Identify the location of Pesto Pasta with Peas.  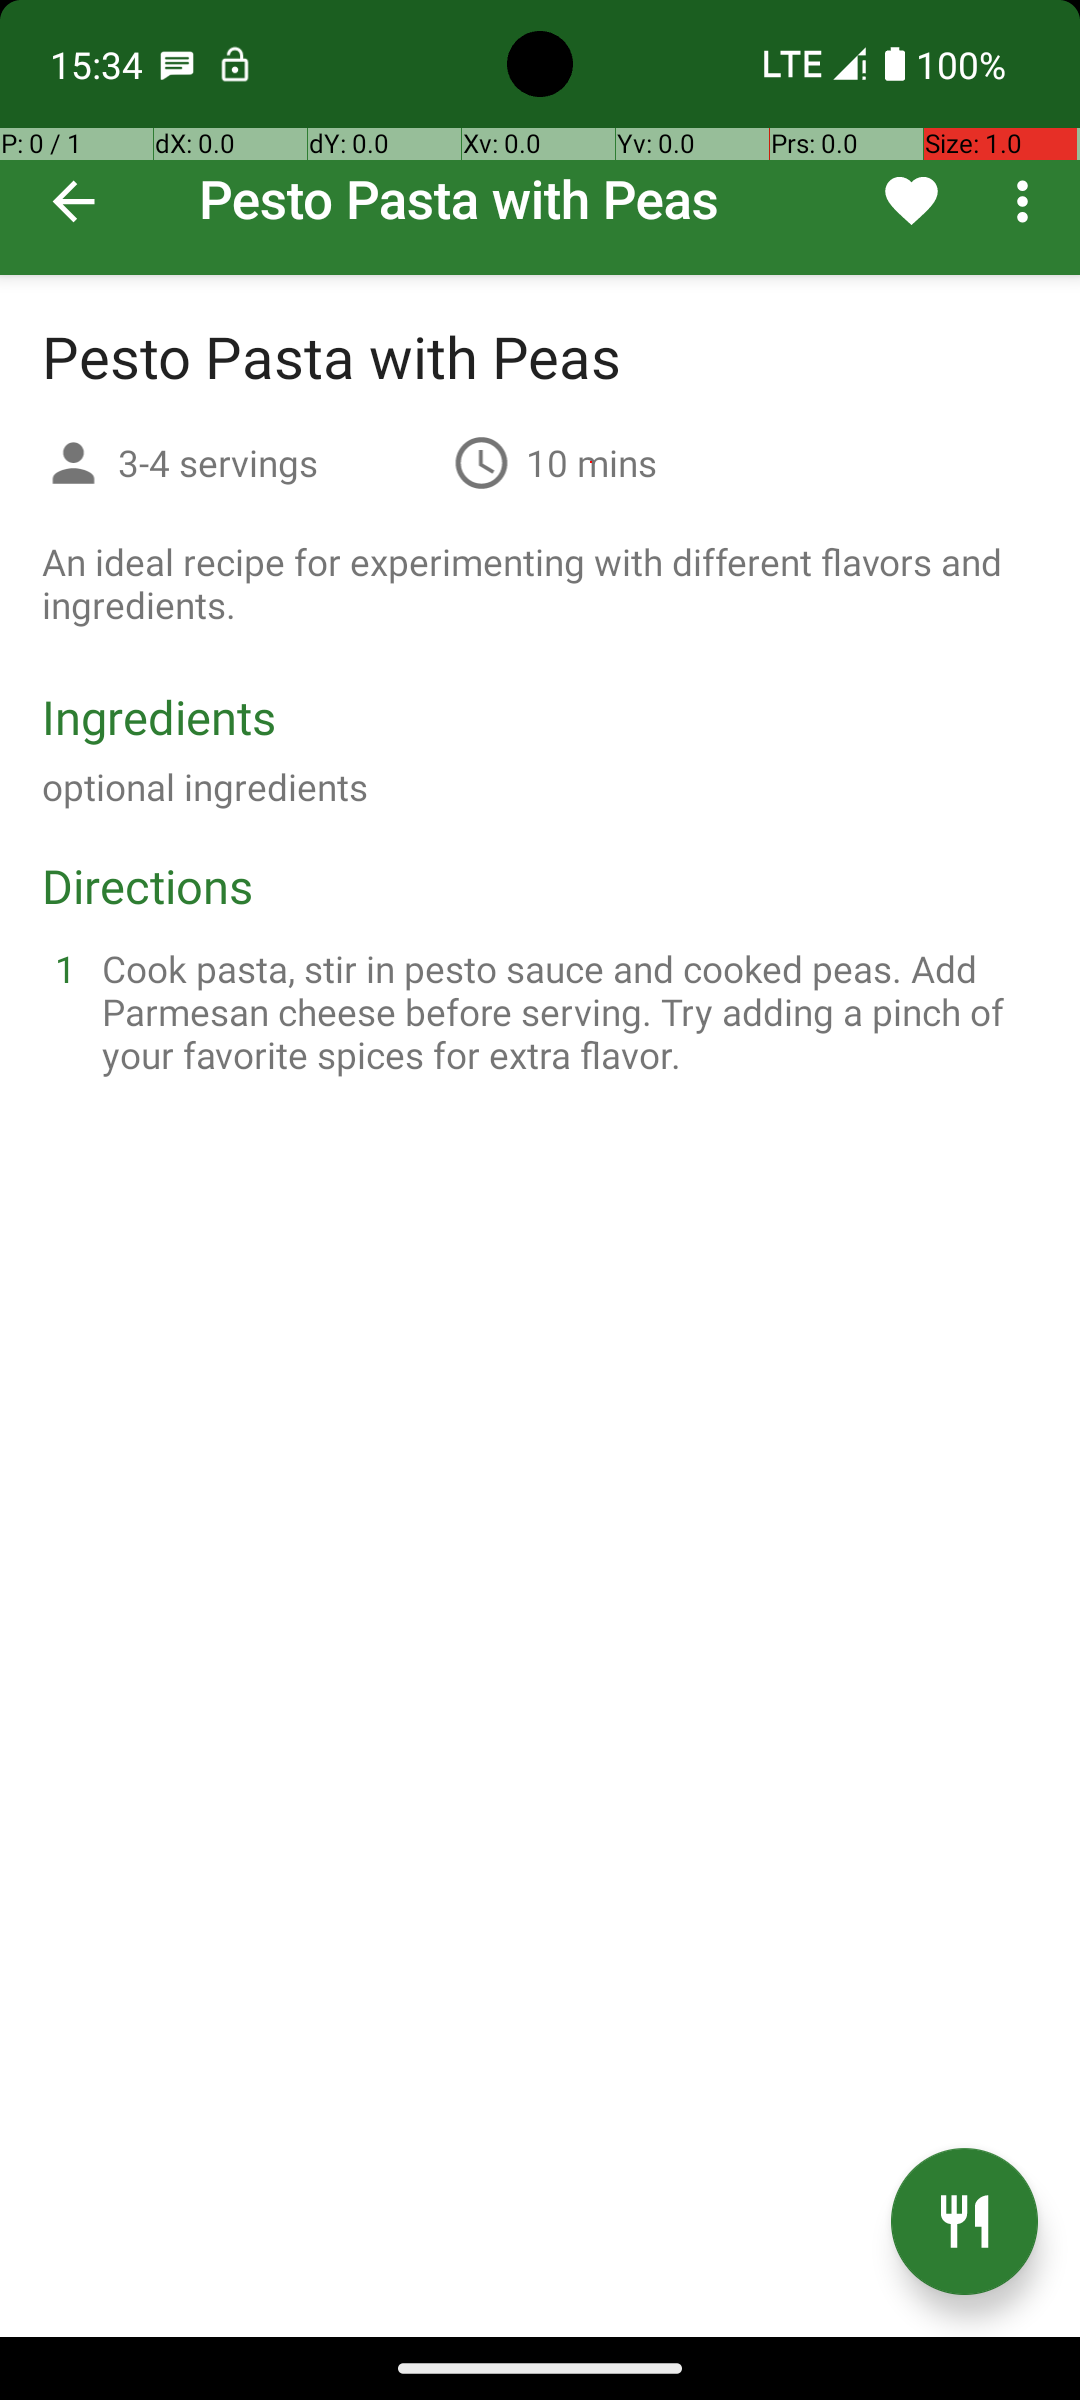
(540, 138).